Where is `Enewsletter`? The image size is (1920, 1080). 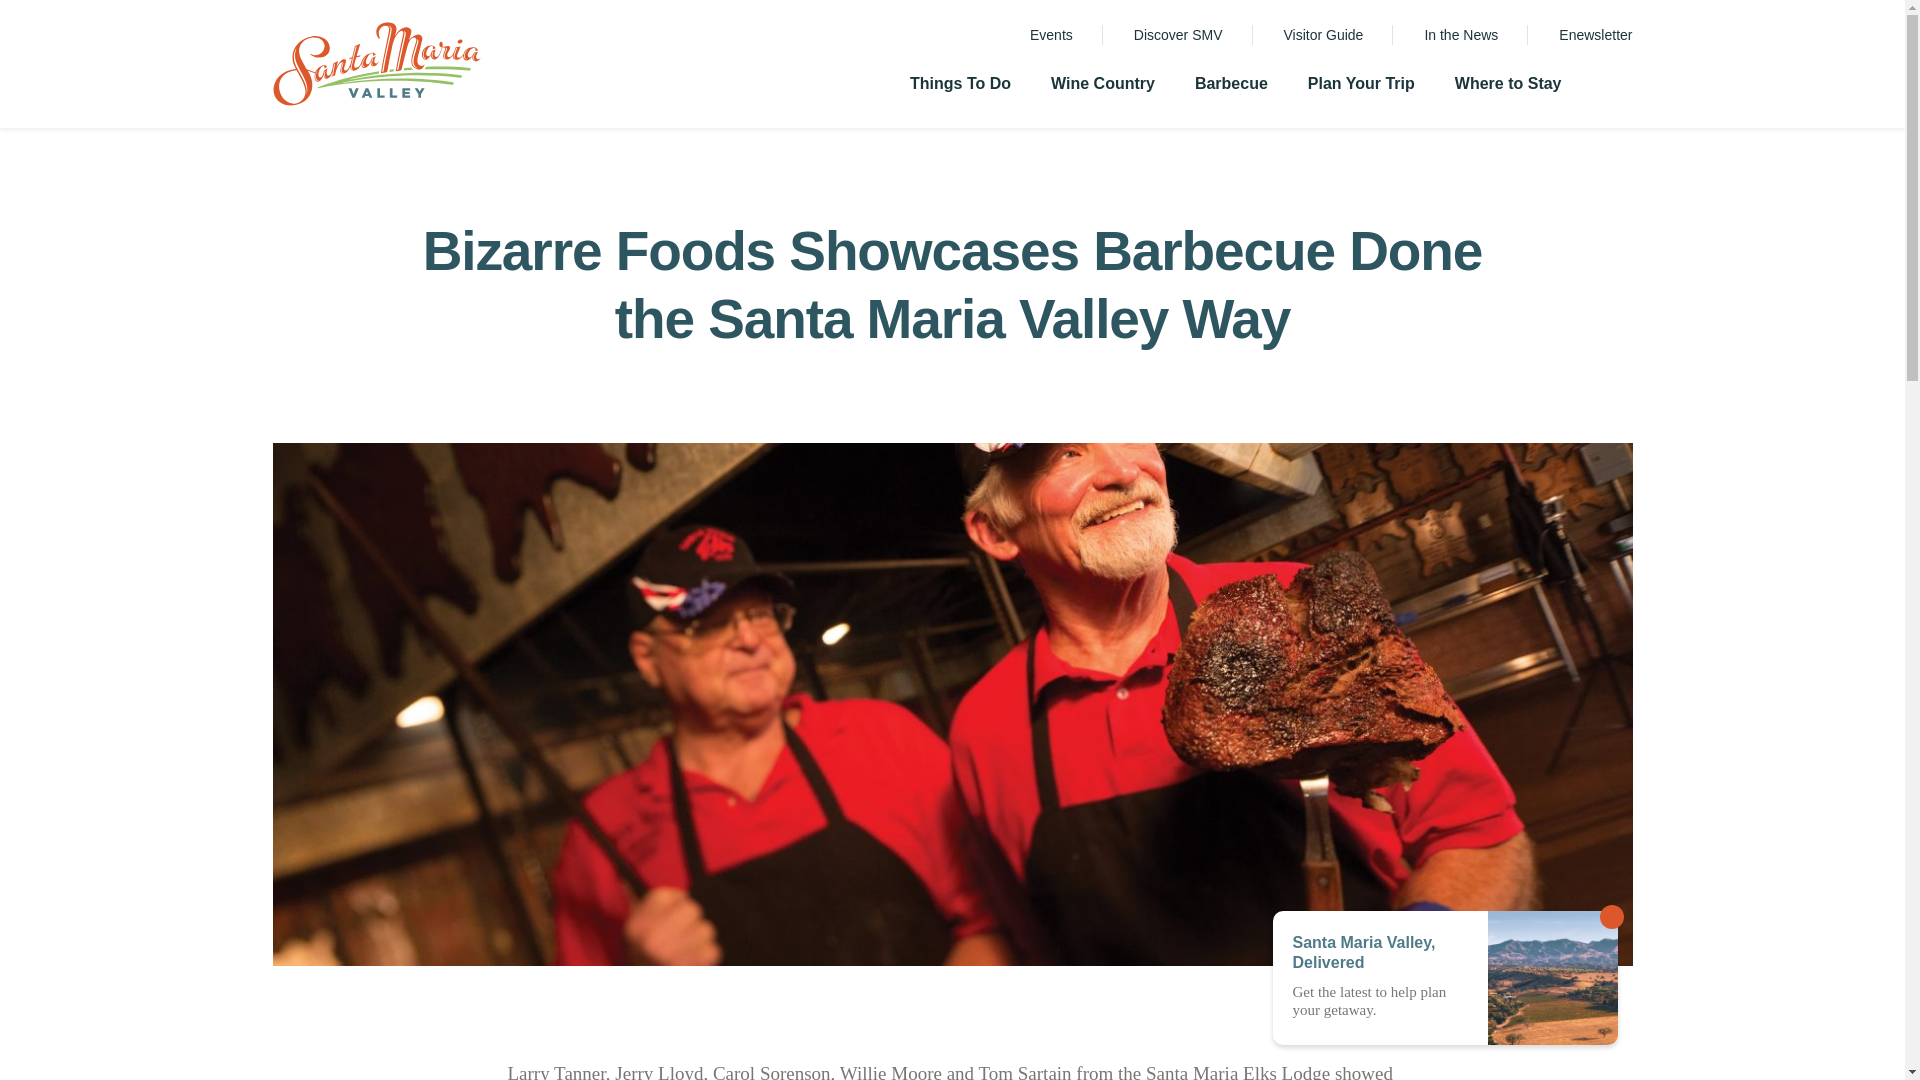
Enewsletter is located at coordinates (1596, 35).